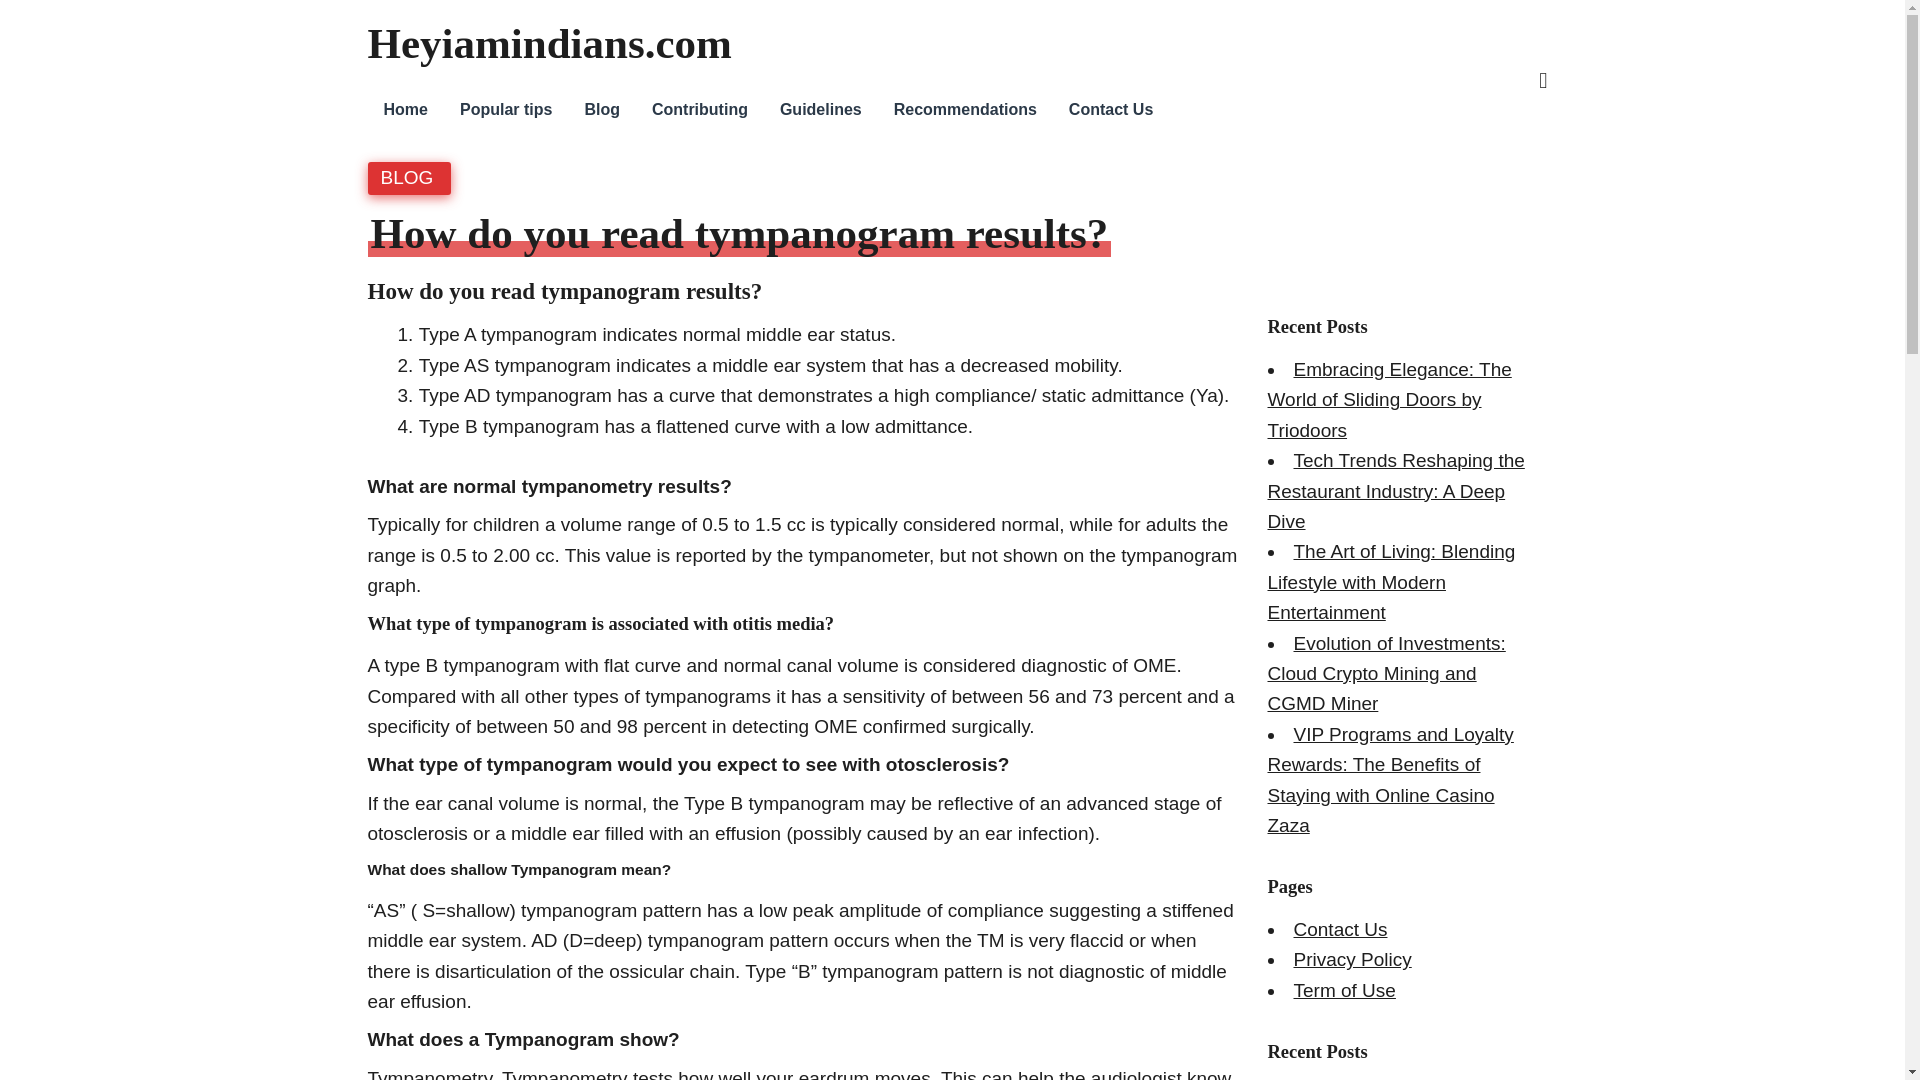 This screenshot has height=1080, width=1920. Describe the element at coordinates (550, 43) in the screenshot. I see `Heyiamindians.com` at that location.